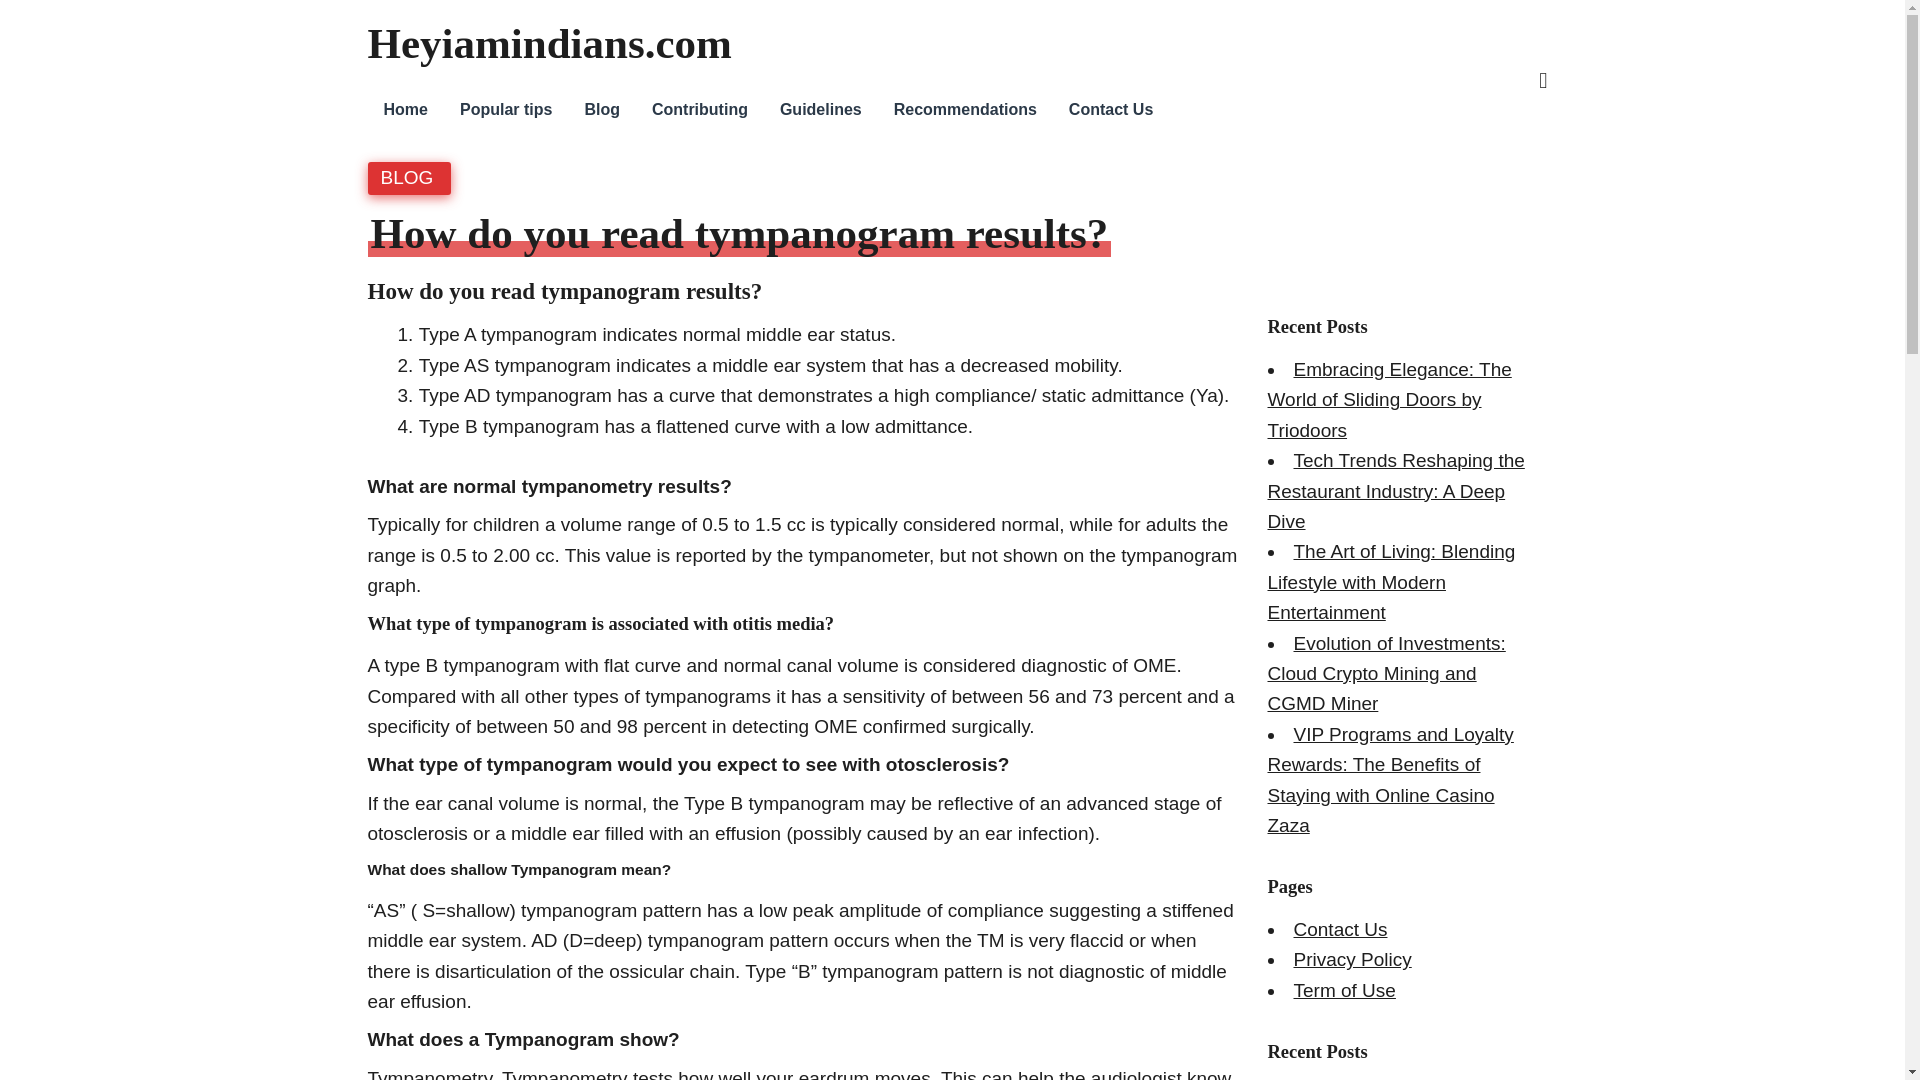 This screenshot has height=1080, width=1920. Describe the element at coordinates (550, 43) in the screenshot. I see `Heyiamindians.com` at that location.